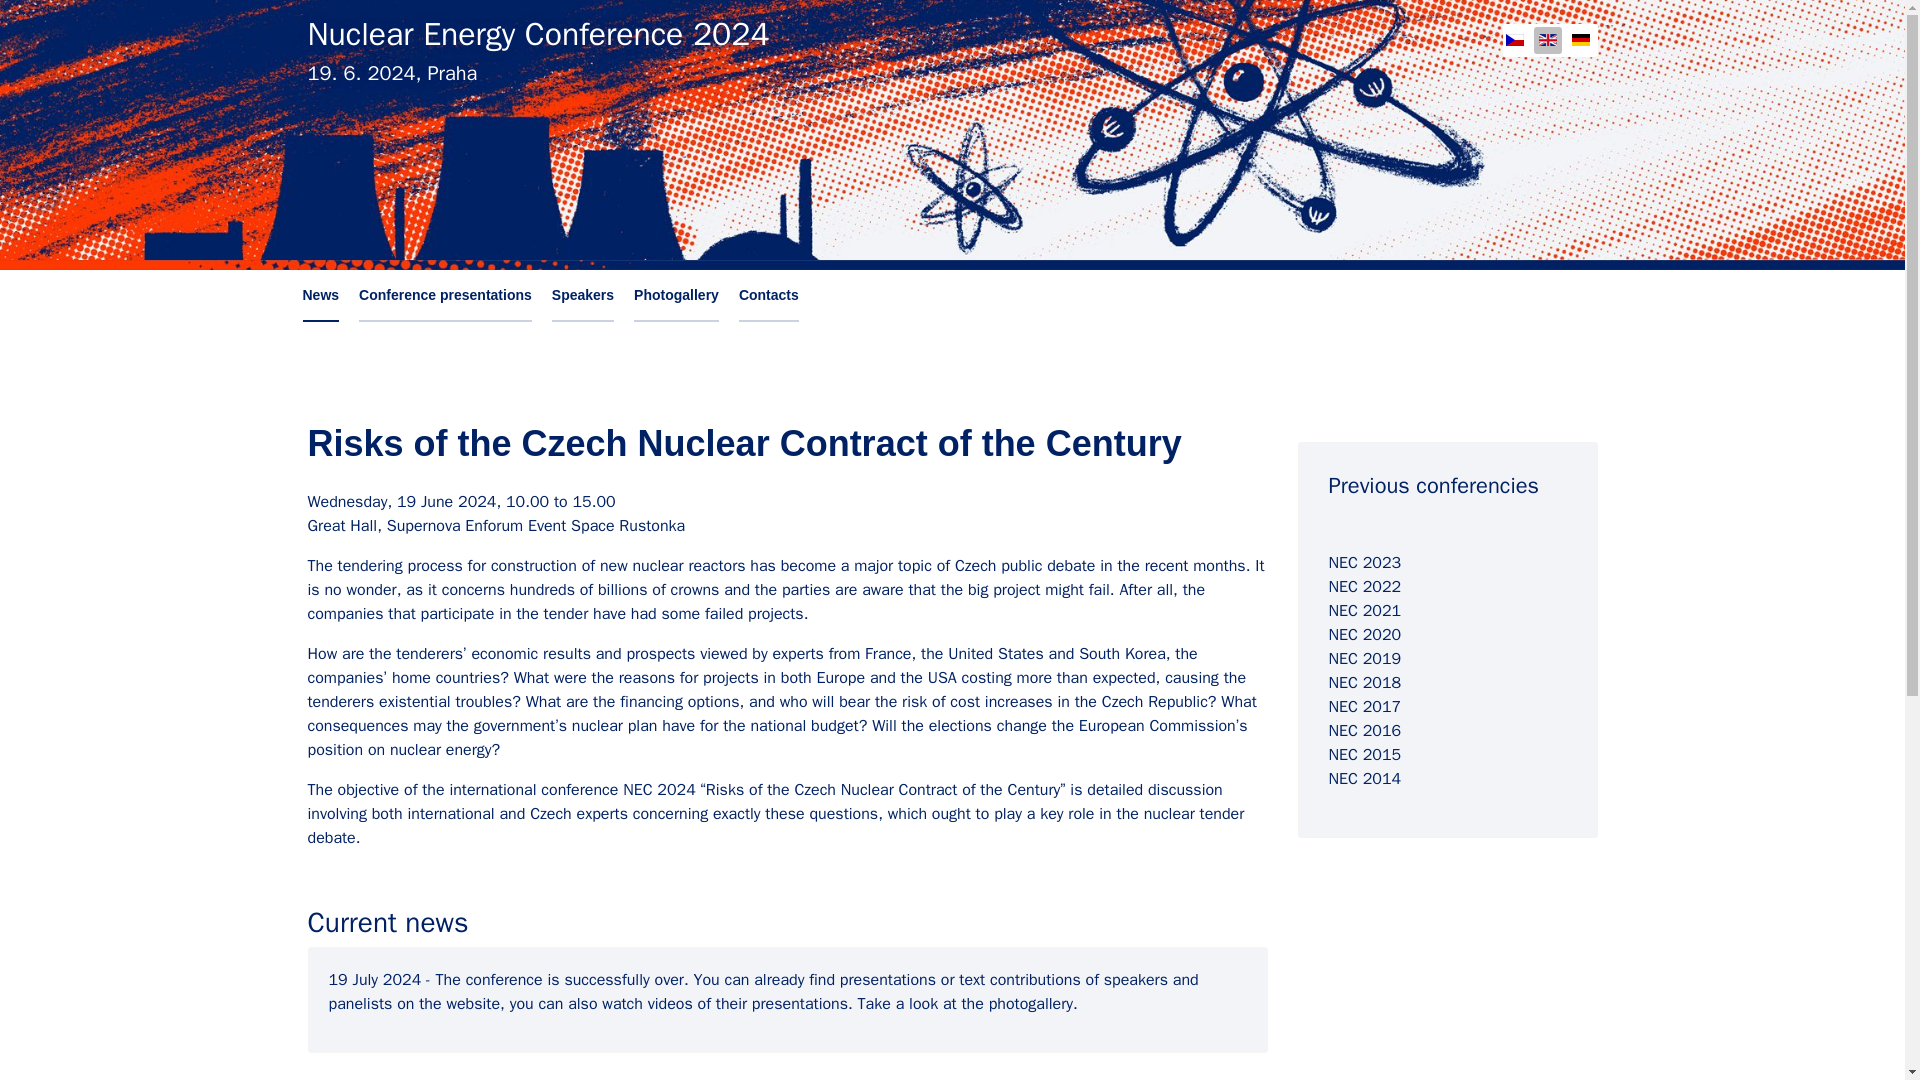 This screenshot has width=1920, height=1080. Describe the element at coordinates (1364, 682) in the screenshot. I see `NEC 2018` at that location.